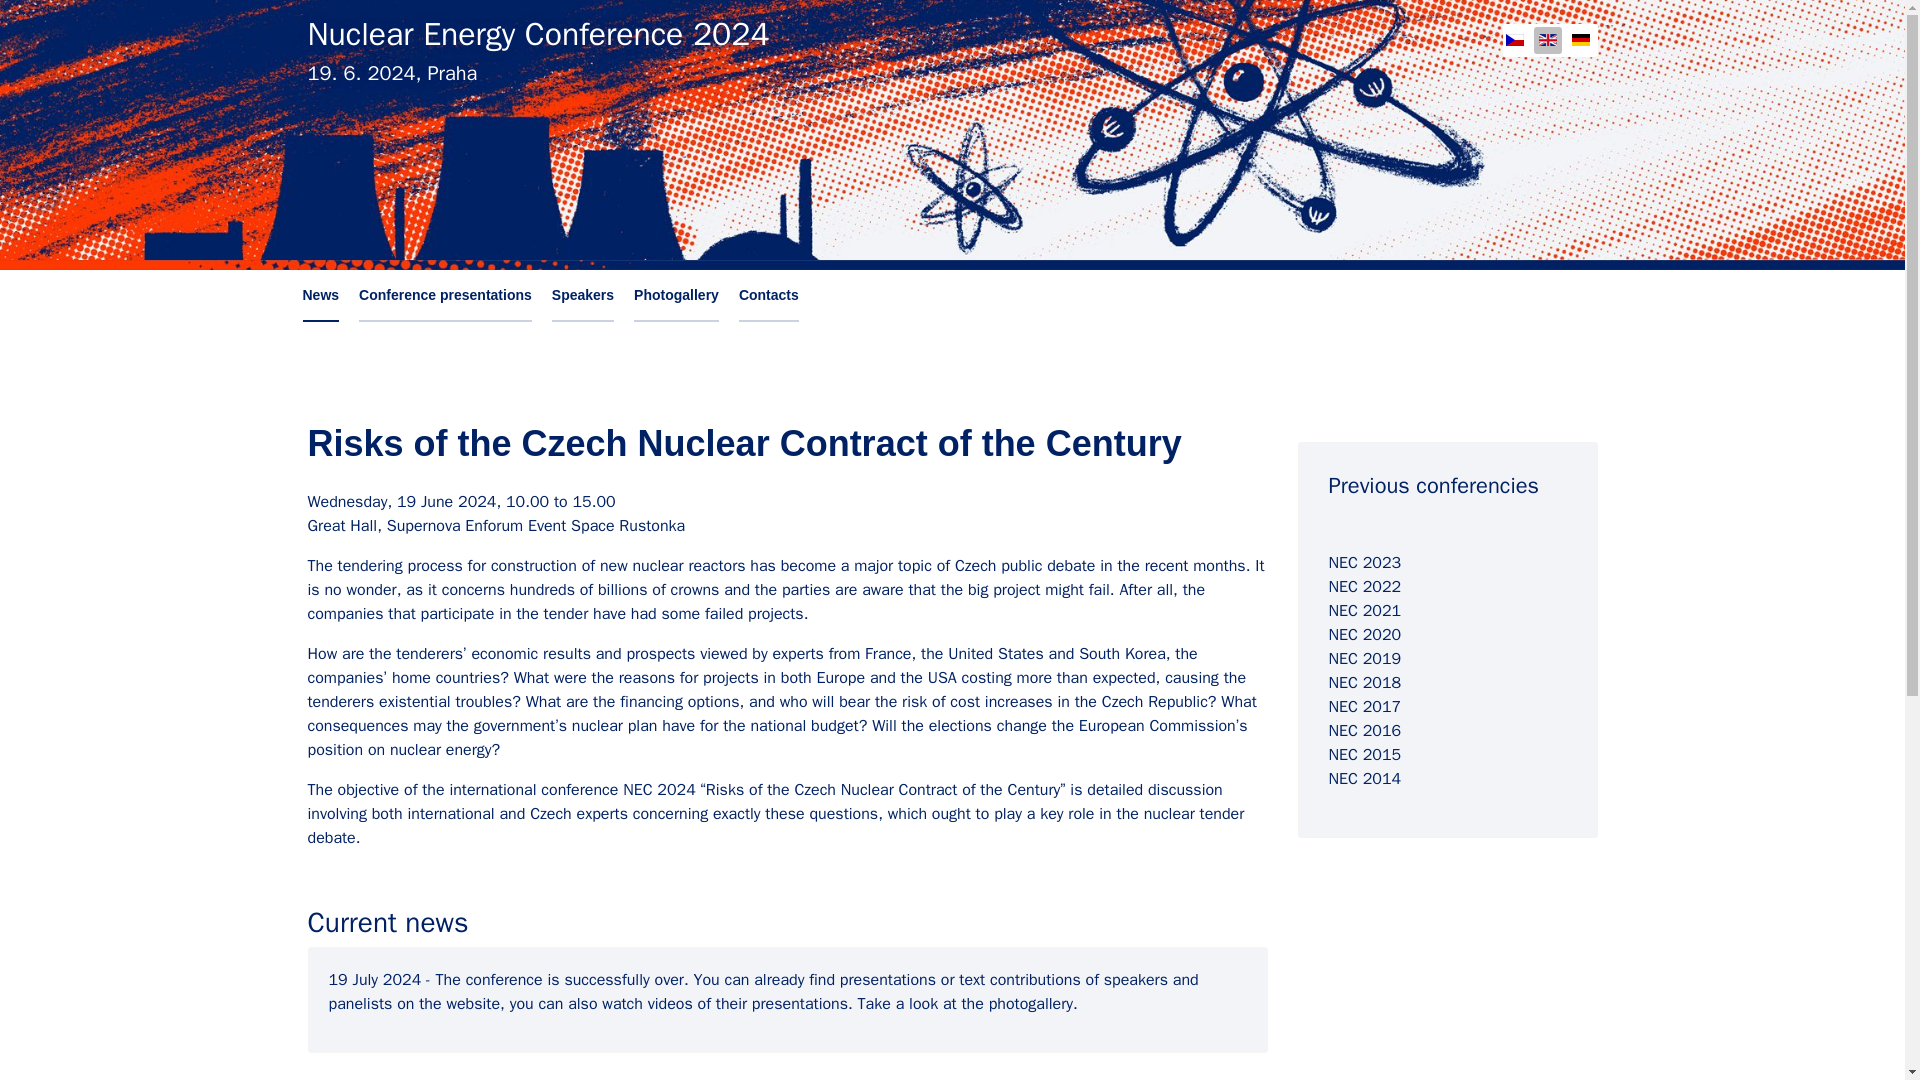 This screenshot has width=1920, height=1080. Describe the element at coordinates (1364, 682) in the screenshot. I see `NEC 2018` at that location.